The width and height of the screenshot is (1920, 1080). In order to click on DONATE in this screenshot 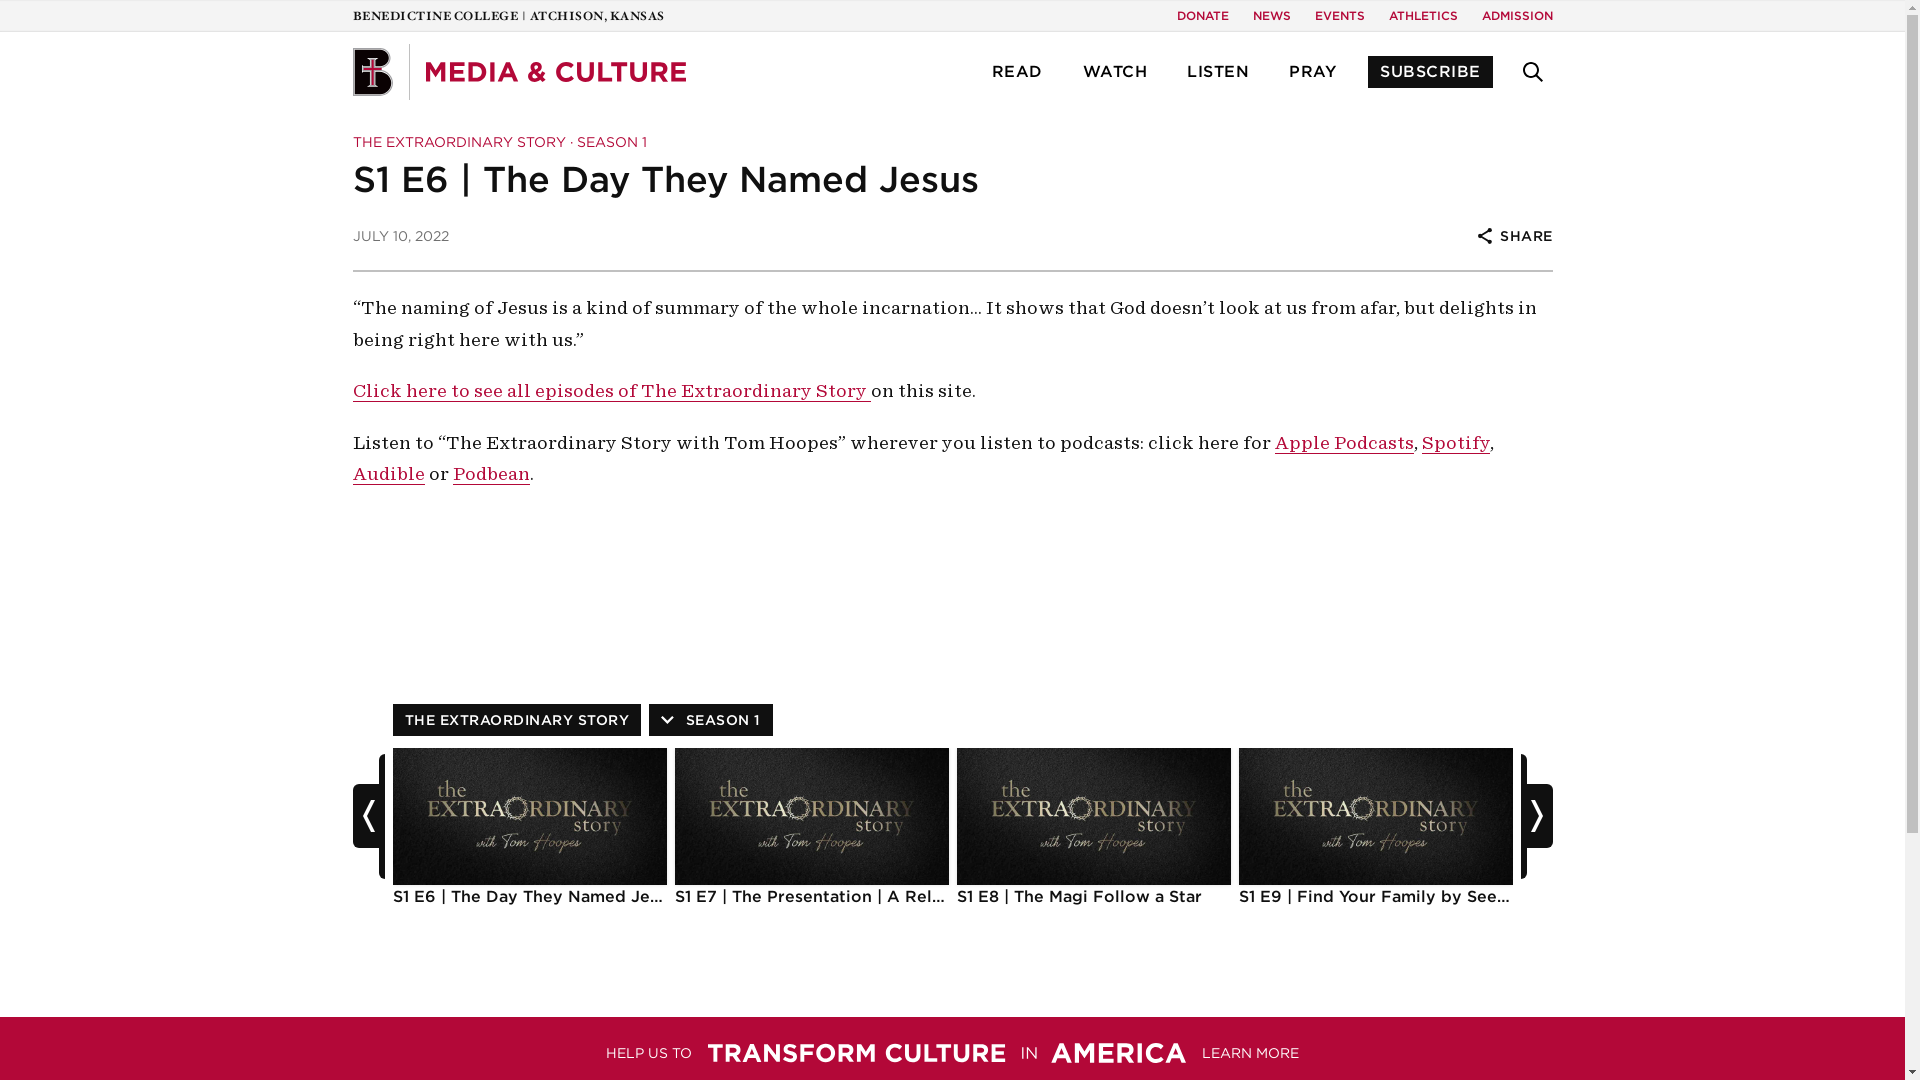, I will do `click(1202, 16)`.